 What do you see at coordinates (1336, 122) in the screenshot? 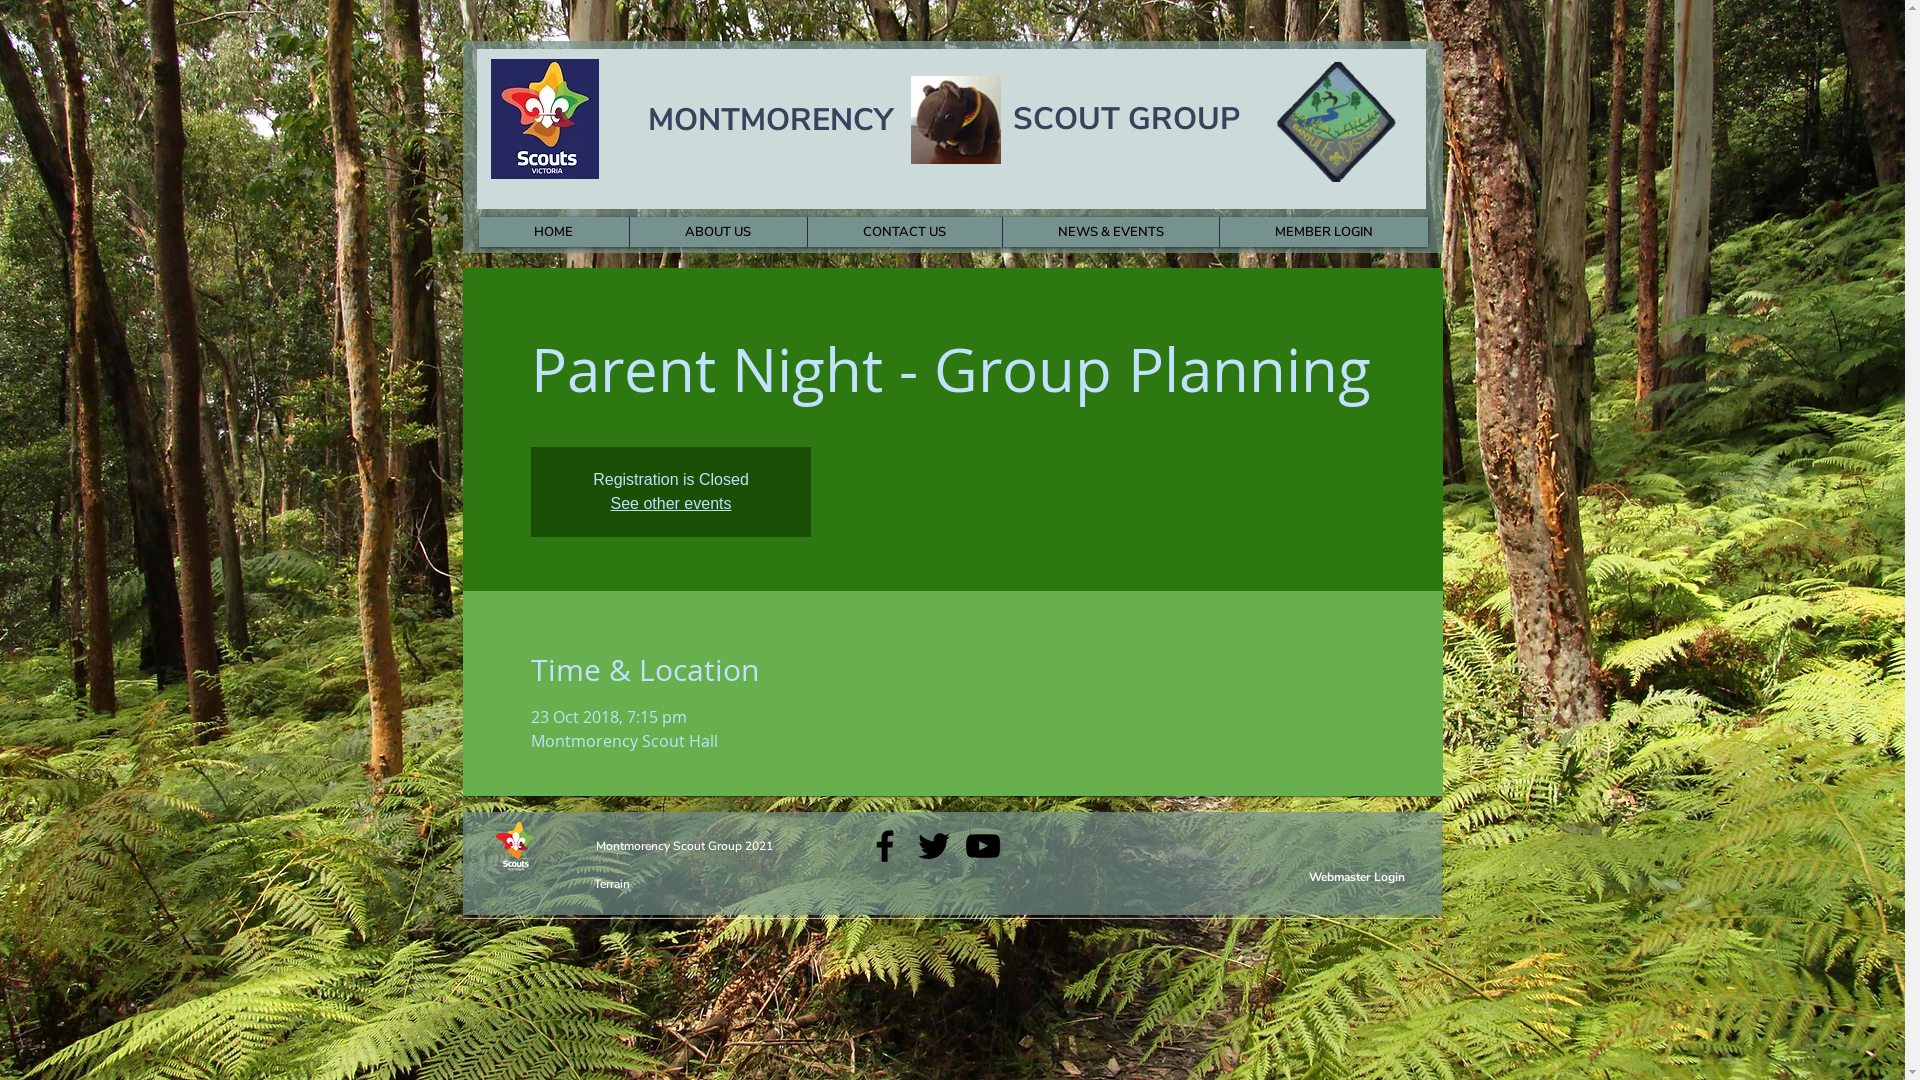
I see `Banyule District ` at bounding box center [1336, 122].